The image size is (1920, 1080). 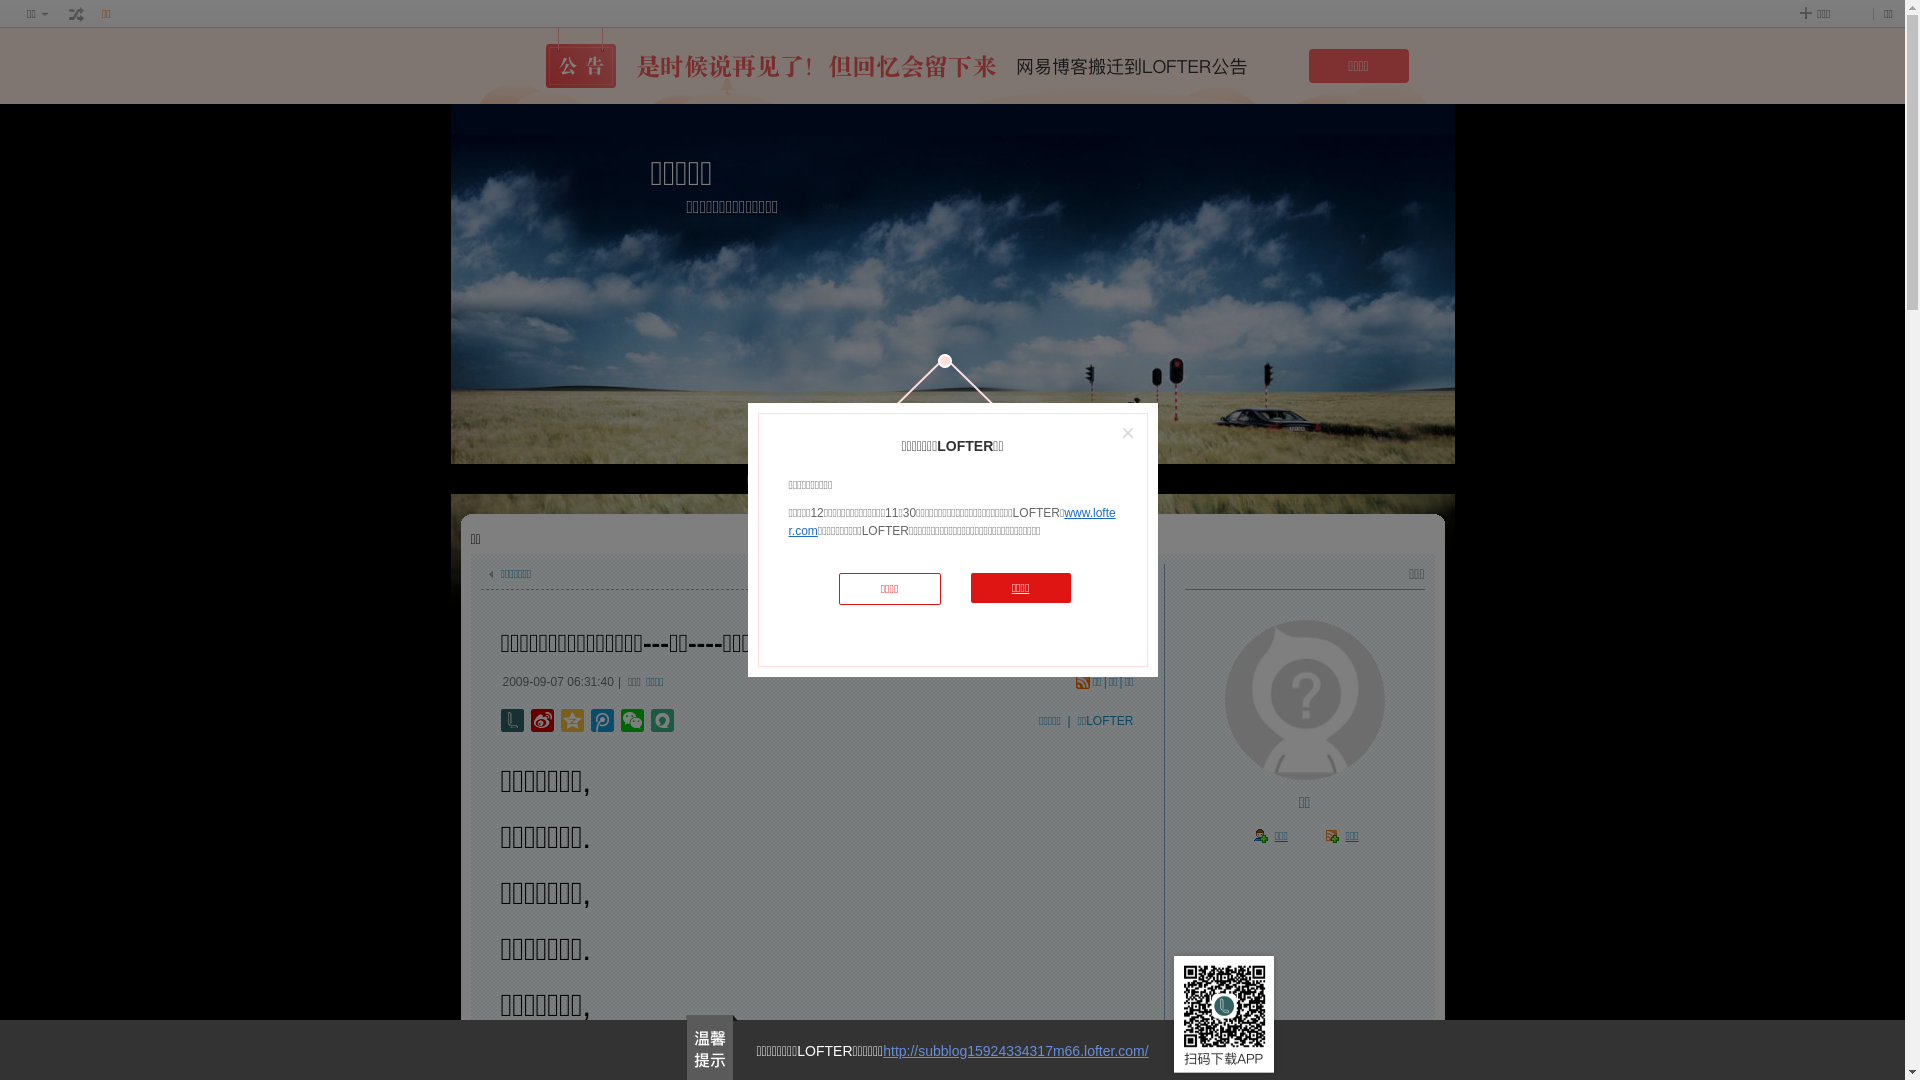 What do you see at coordinates (77, 14) in the screenshot?
I see ` ` at bounding box center [77, 14].